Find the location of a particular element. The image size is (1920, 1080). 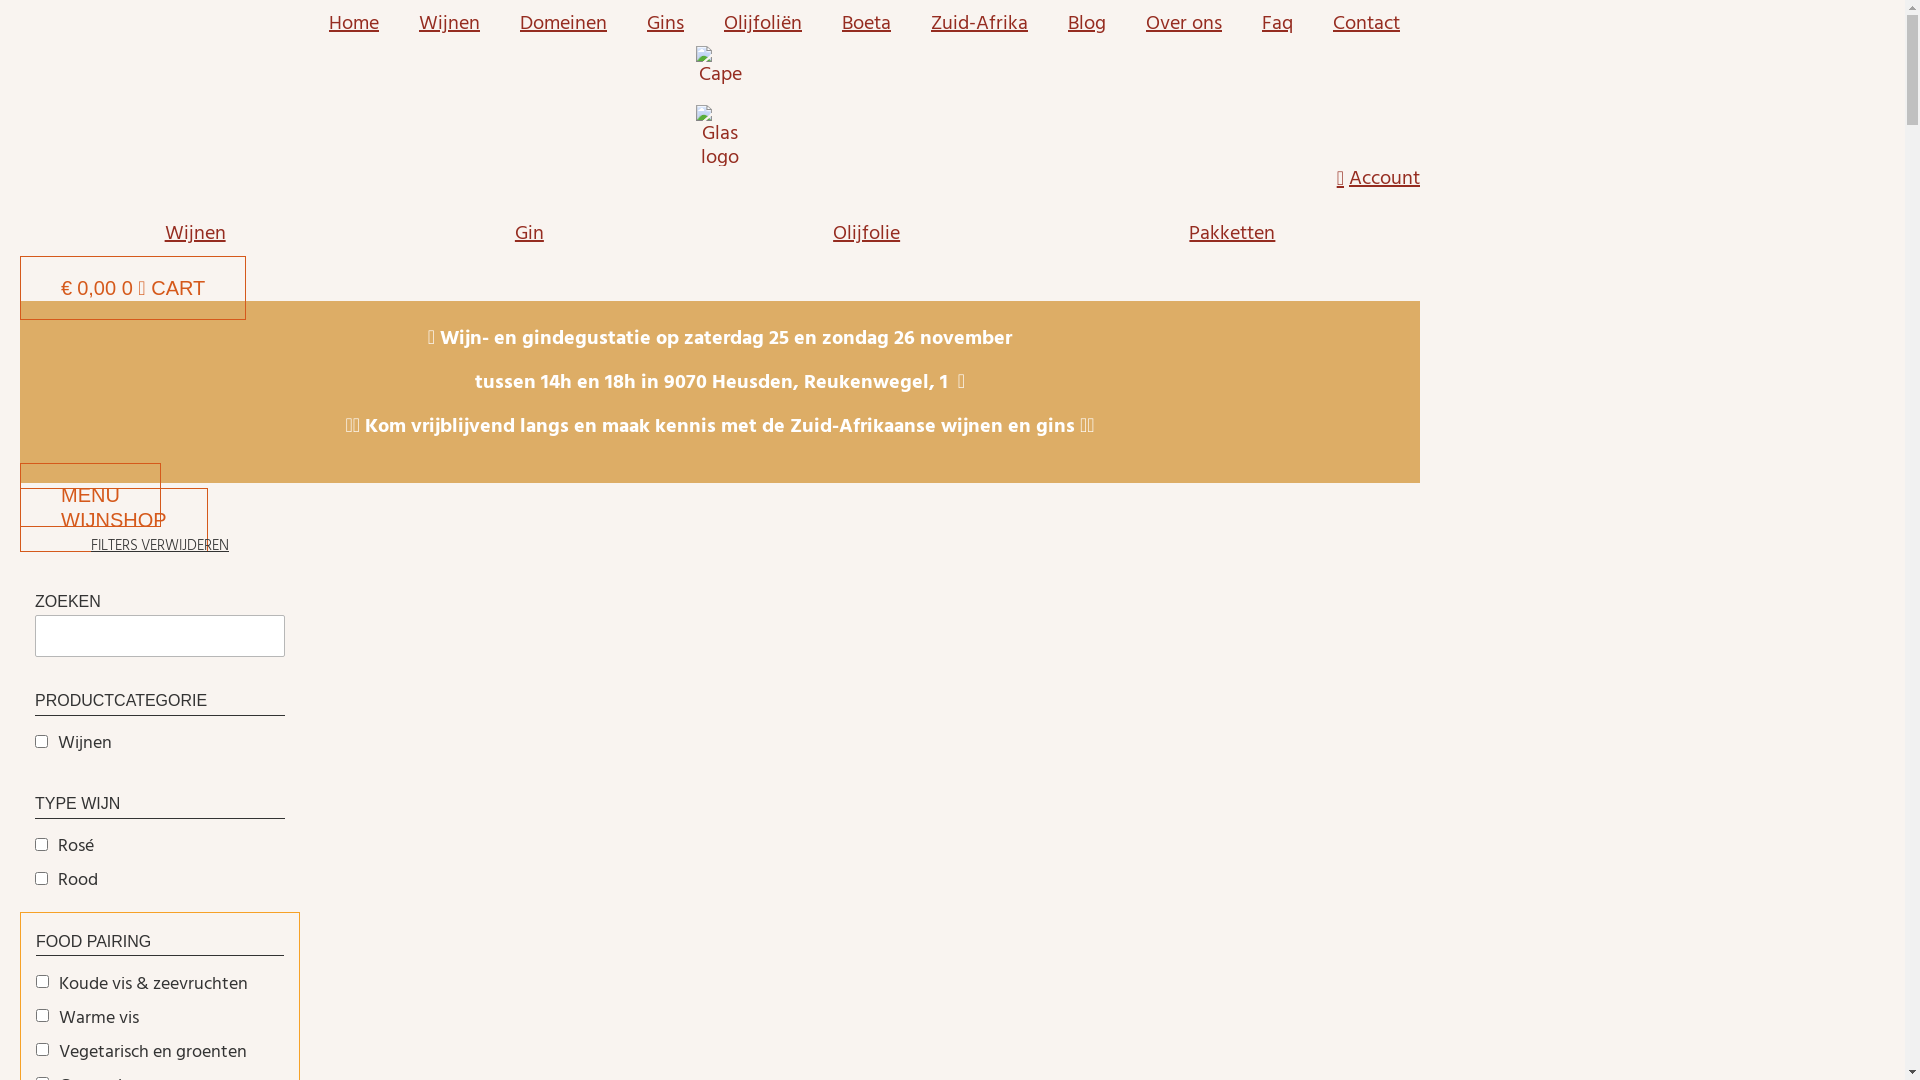

Boeta is located at coordinates (866, 23).